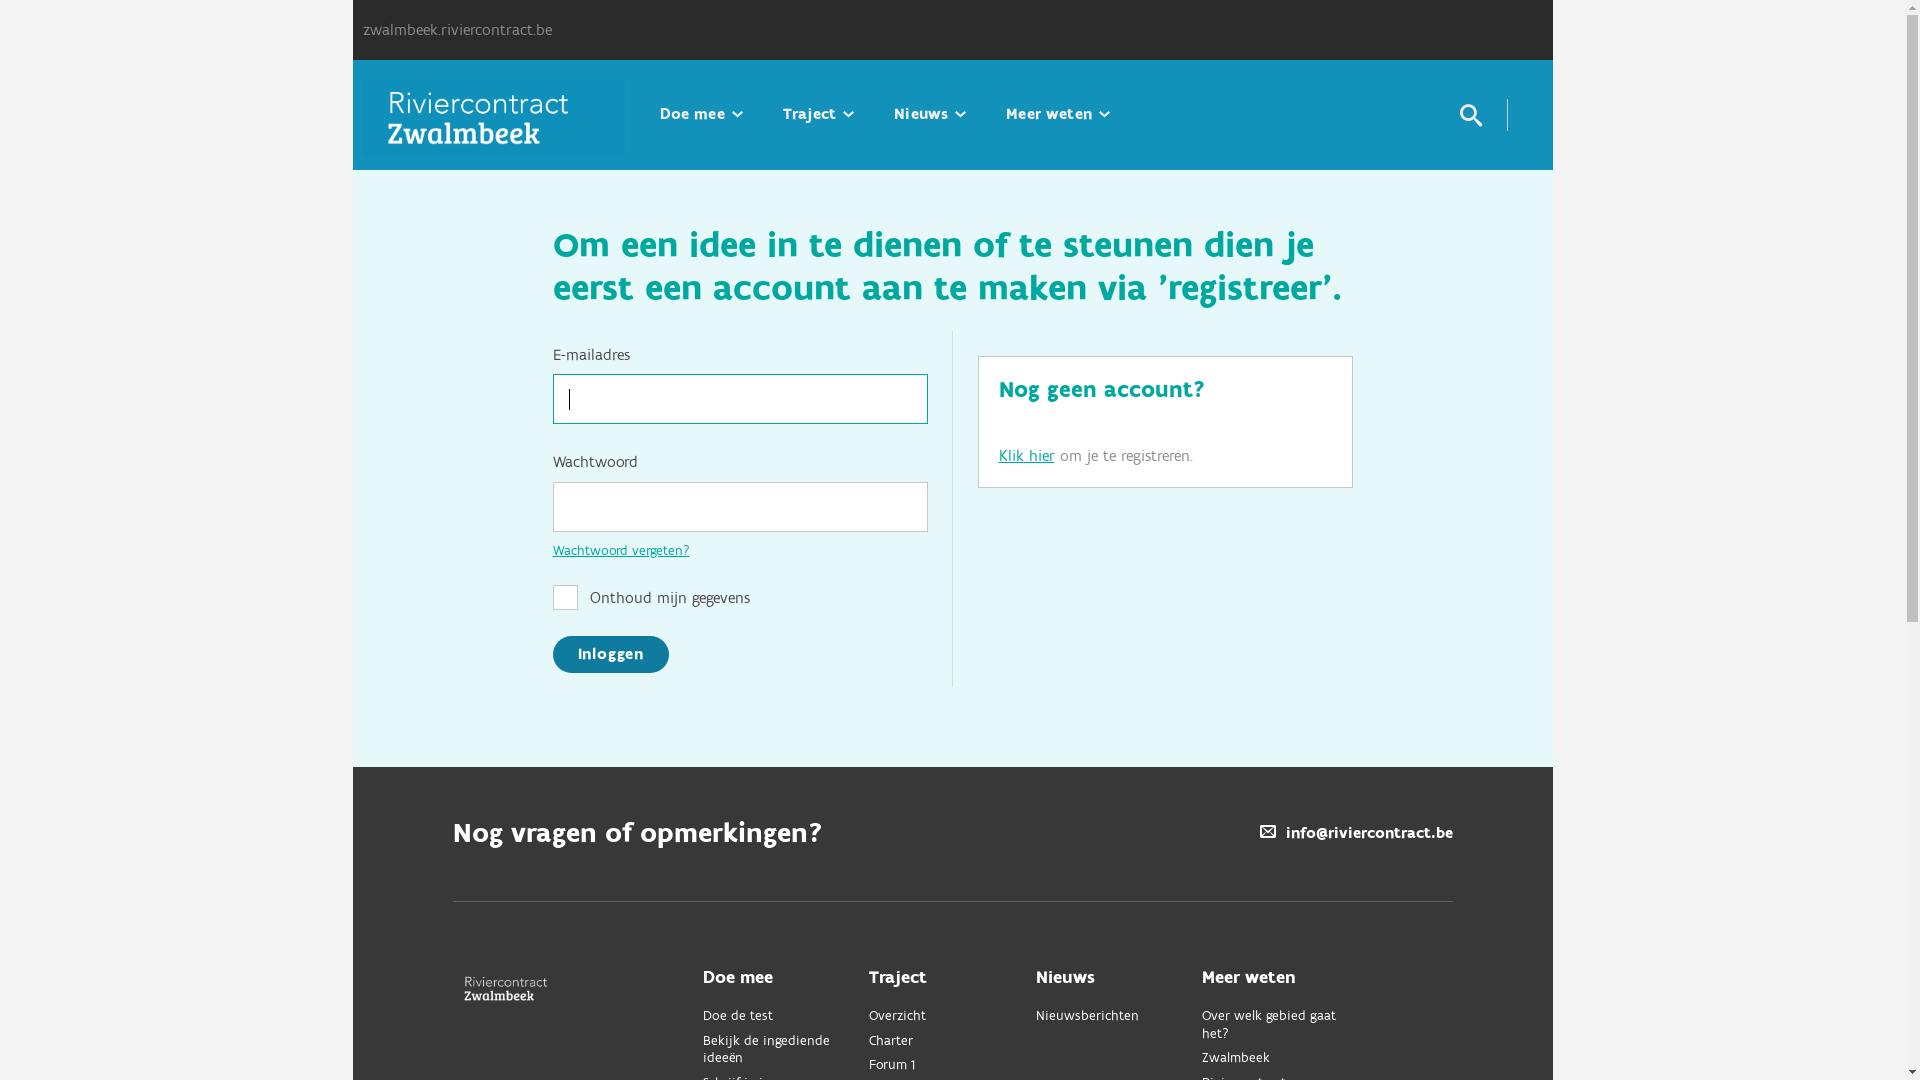  I want to click on Overzicht, so click(945, 1017).